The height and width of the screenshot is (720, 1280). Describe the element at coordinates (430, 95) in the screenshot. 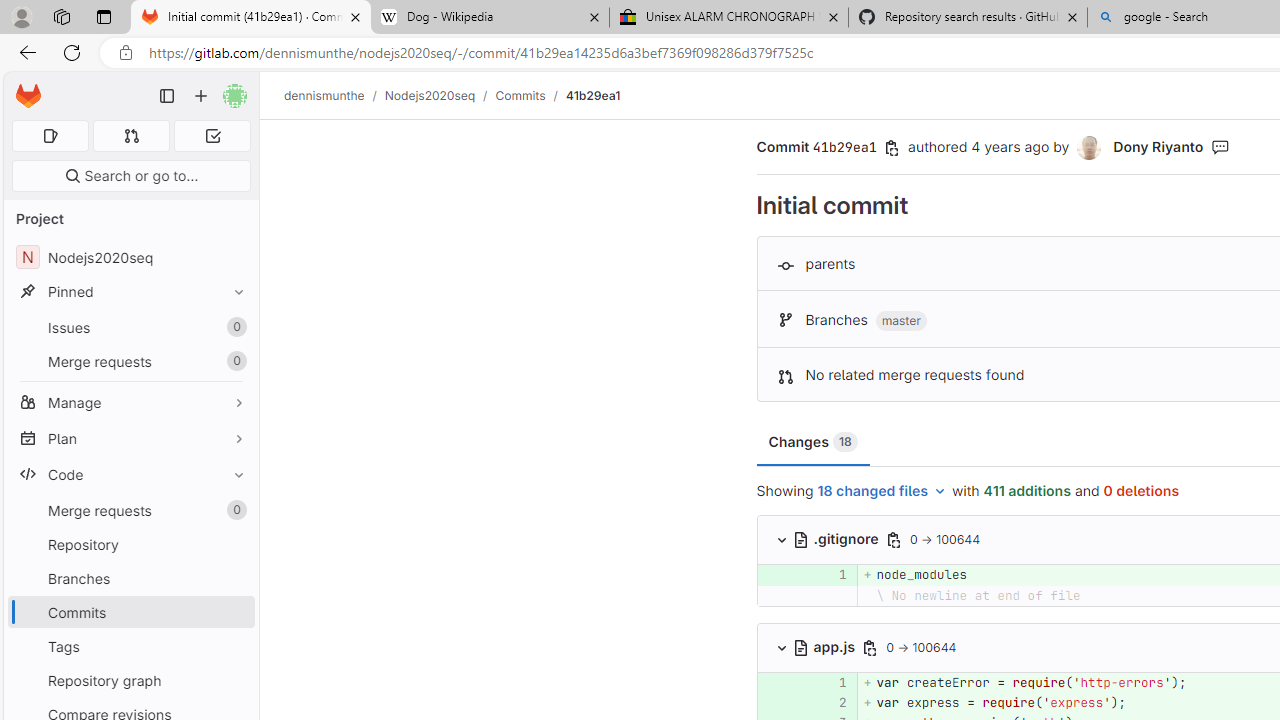

I see `Nodejs2020seq` at that location.